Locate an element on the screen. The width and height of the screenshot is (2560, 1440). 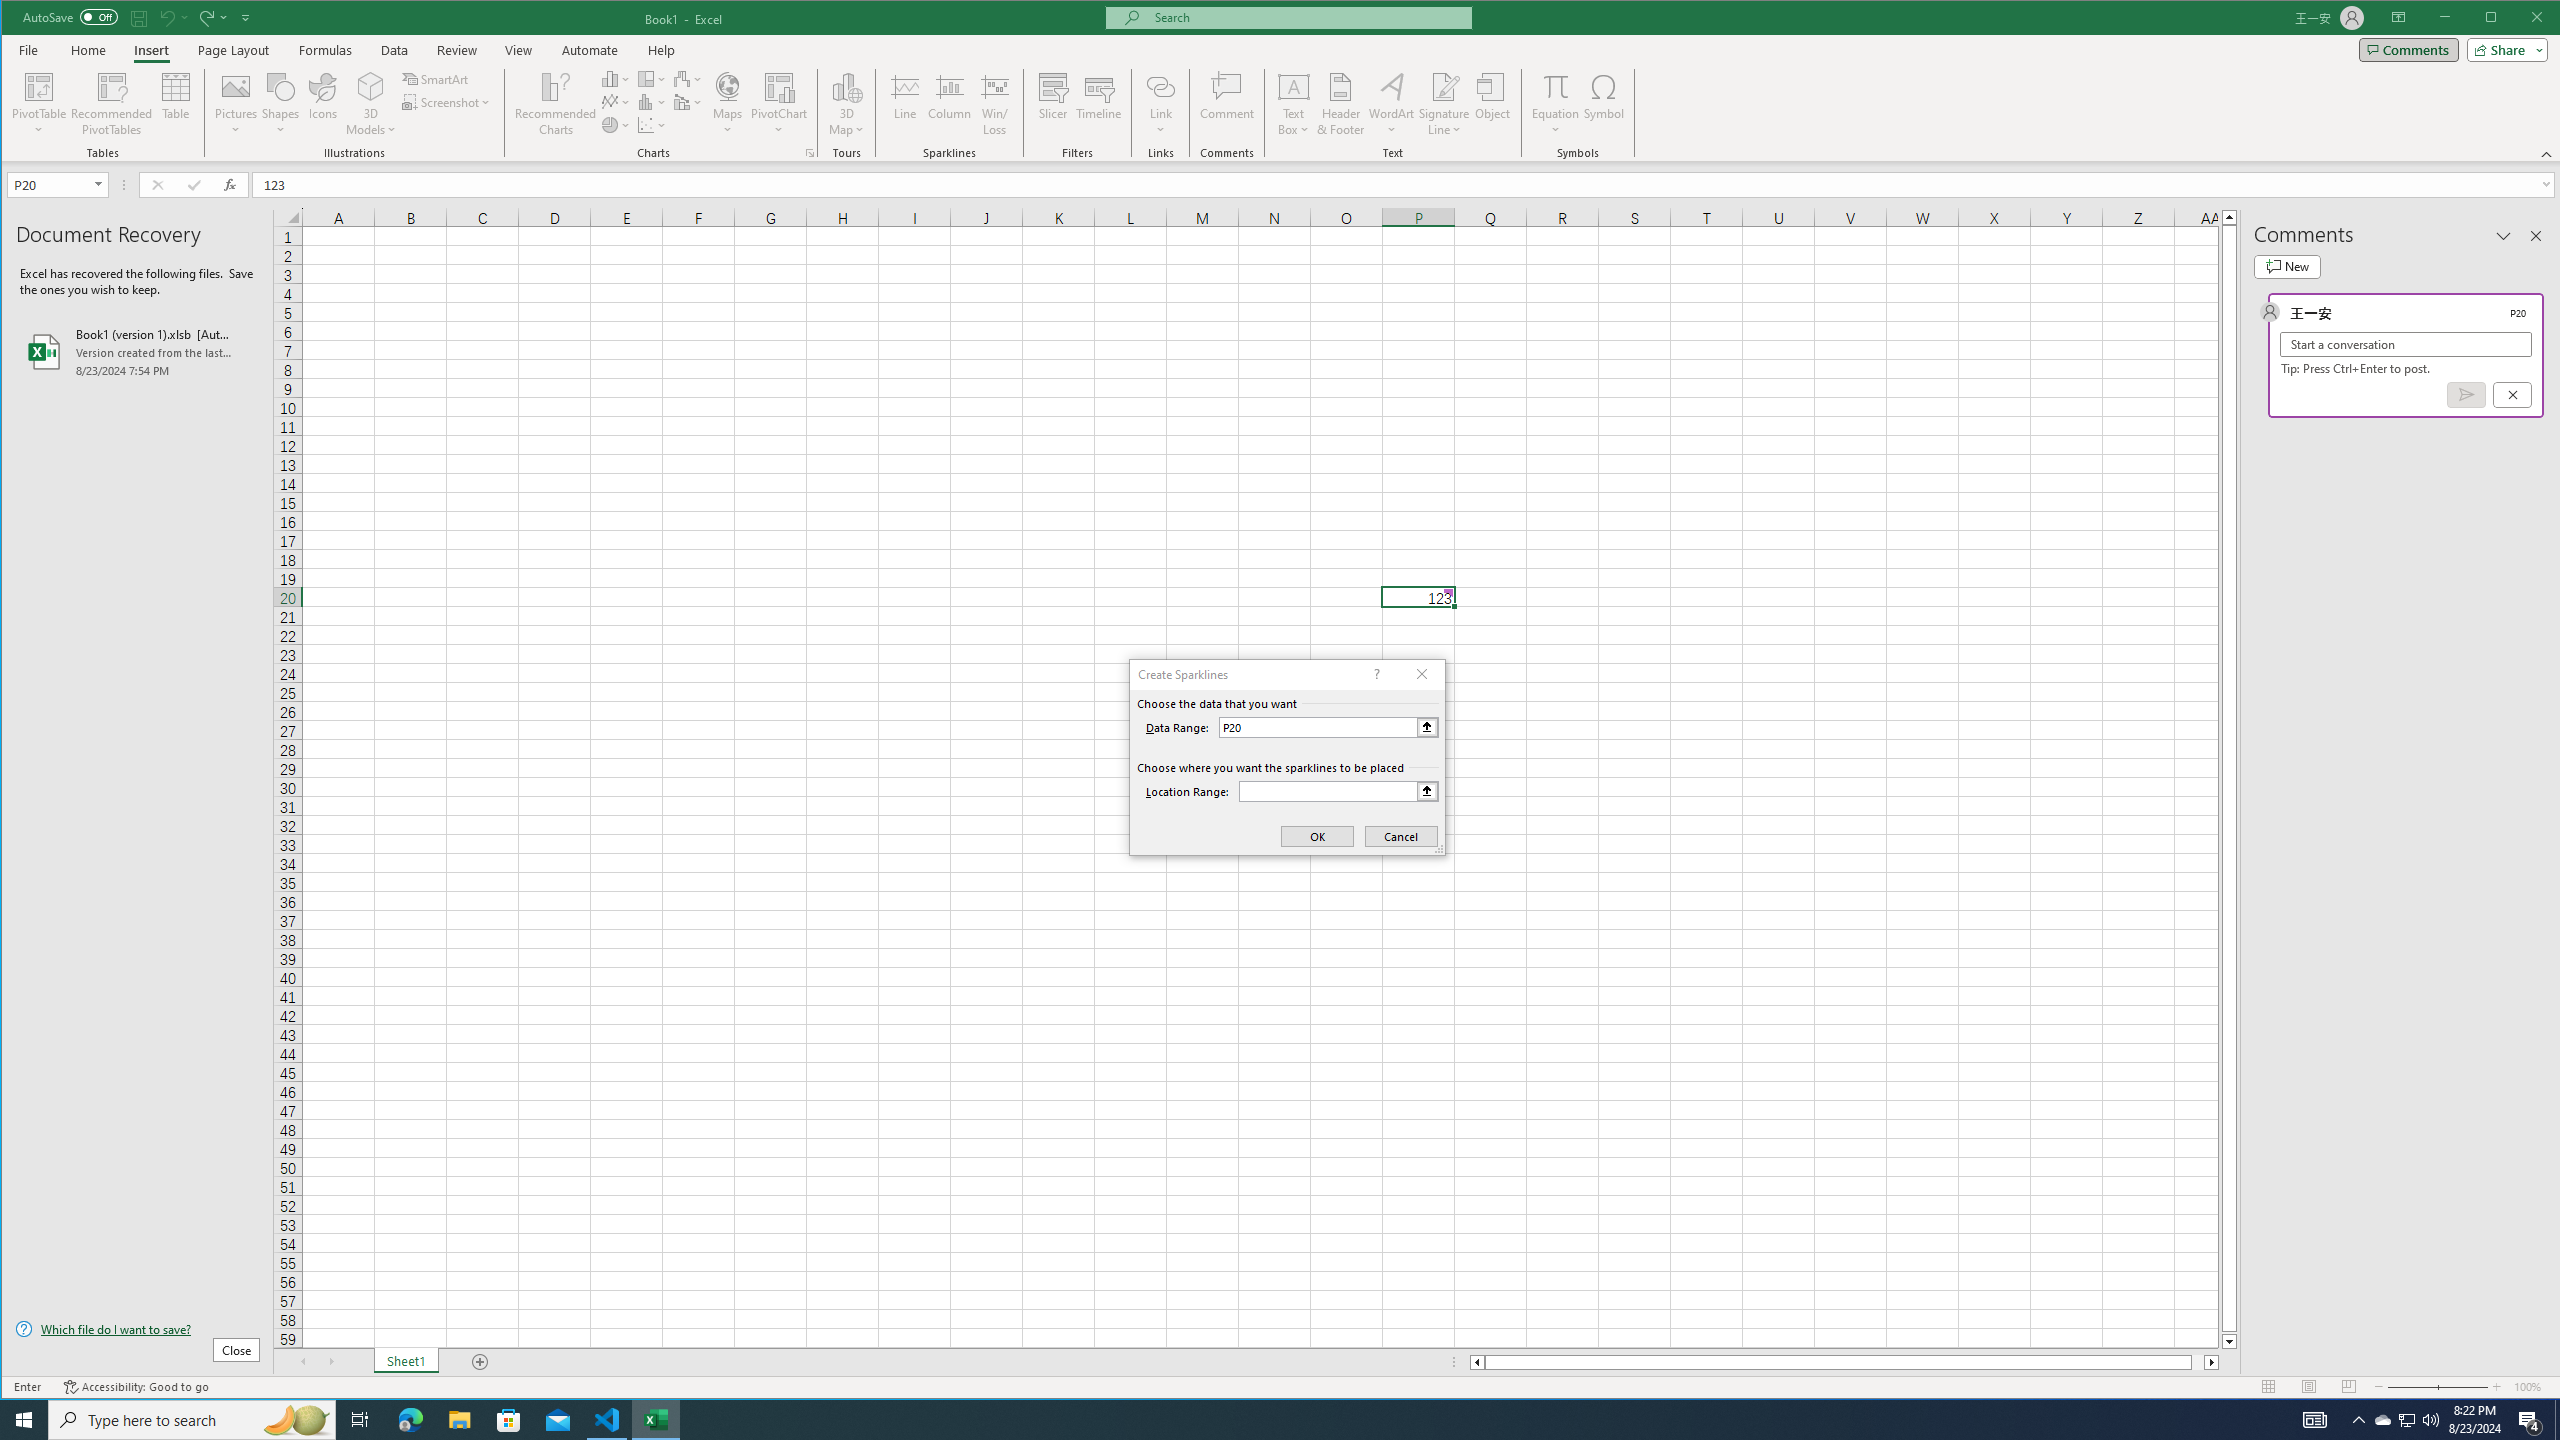
PivotChart is located at coordinates (779, 86).